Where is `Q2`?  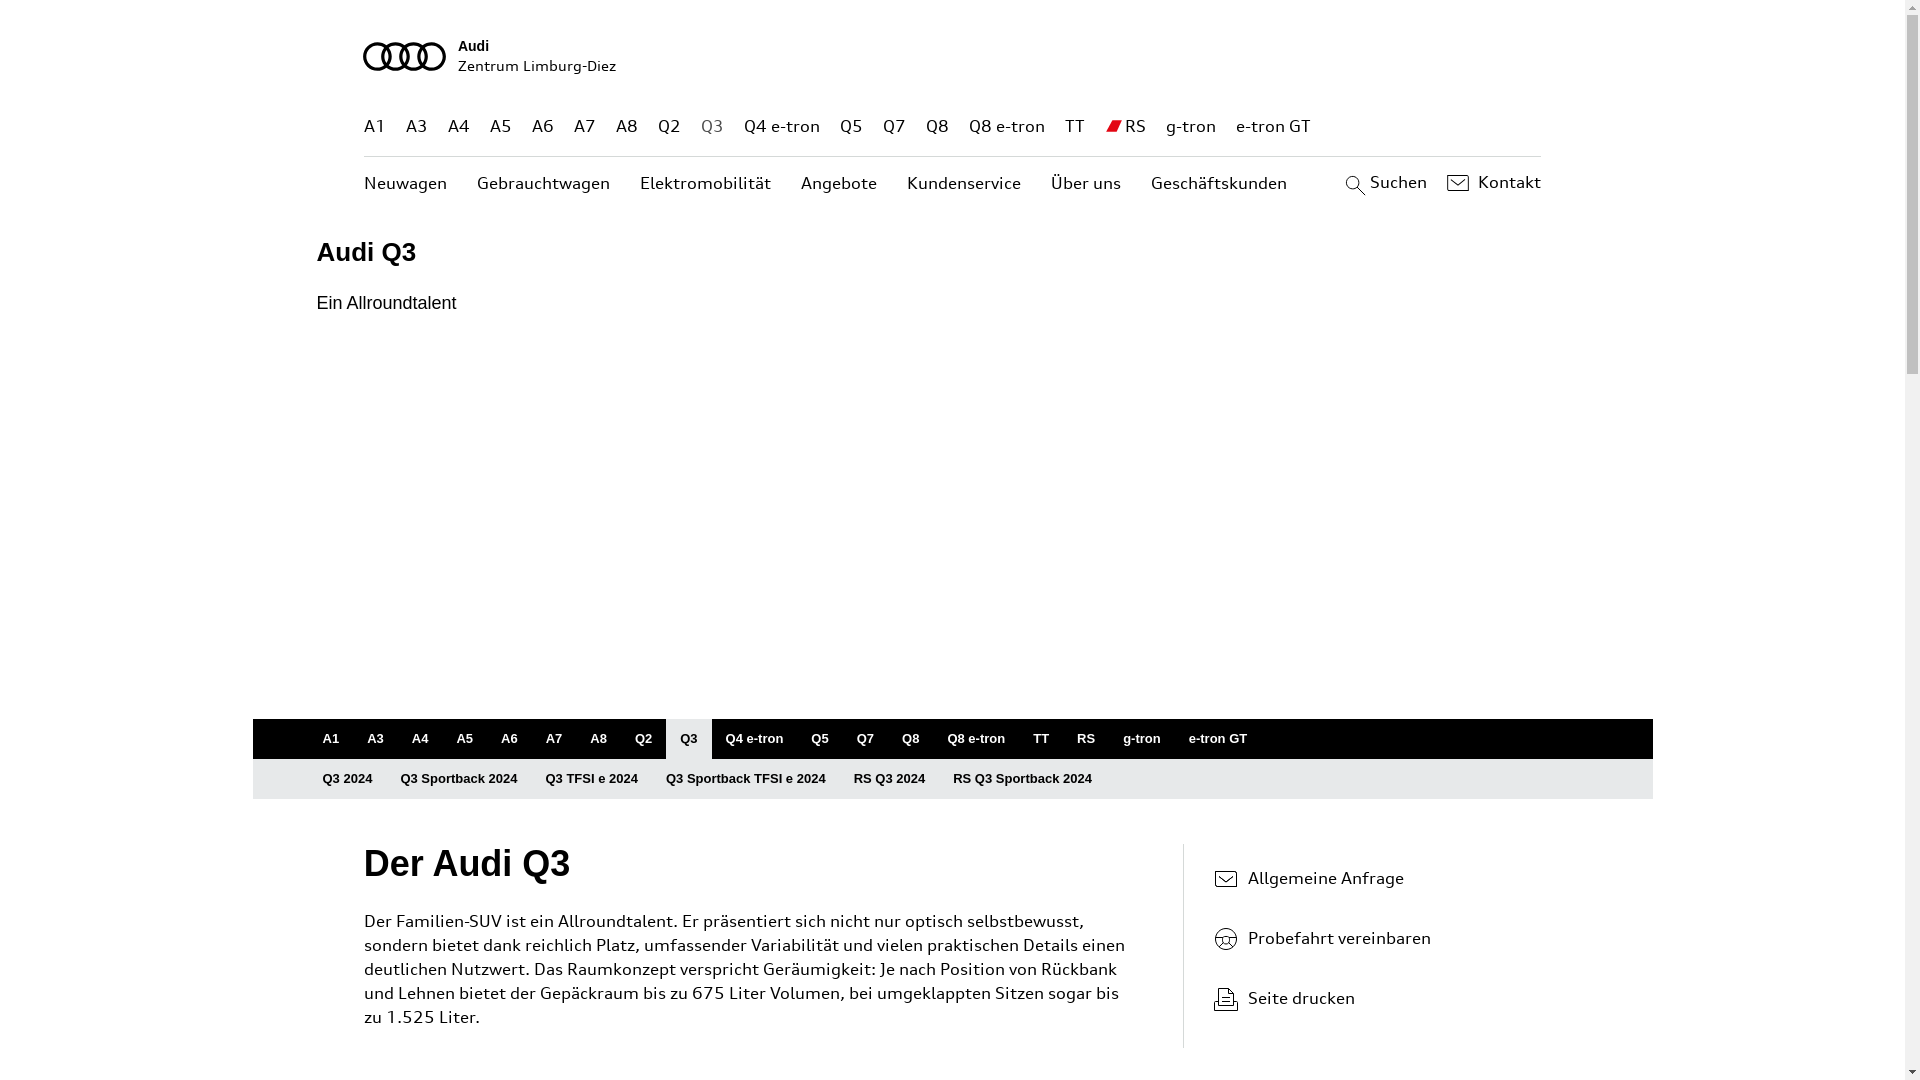 Q2 is located at coordinates (644, 738).